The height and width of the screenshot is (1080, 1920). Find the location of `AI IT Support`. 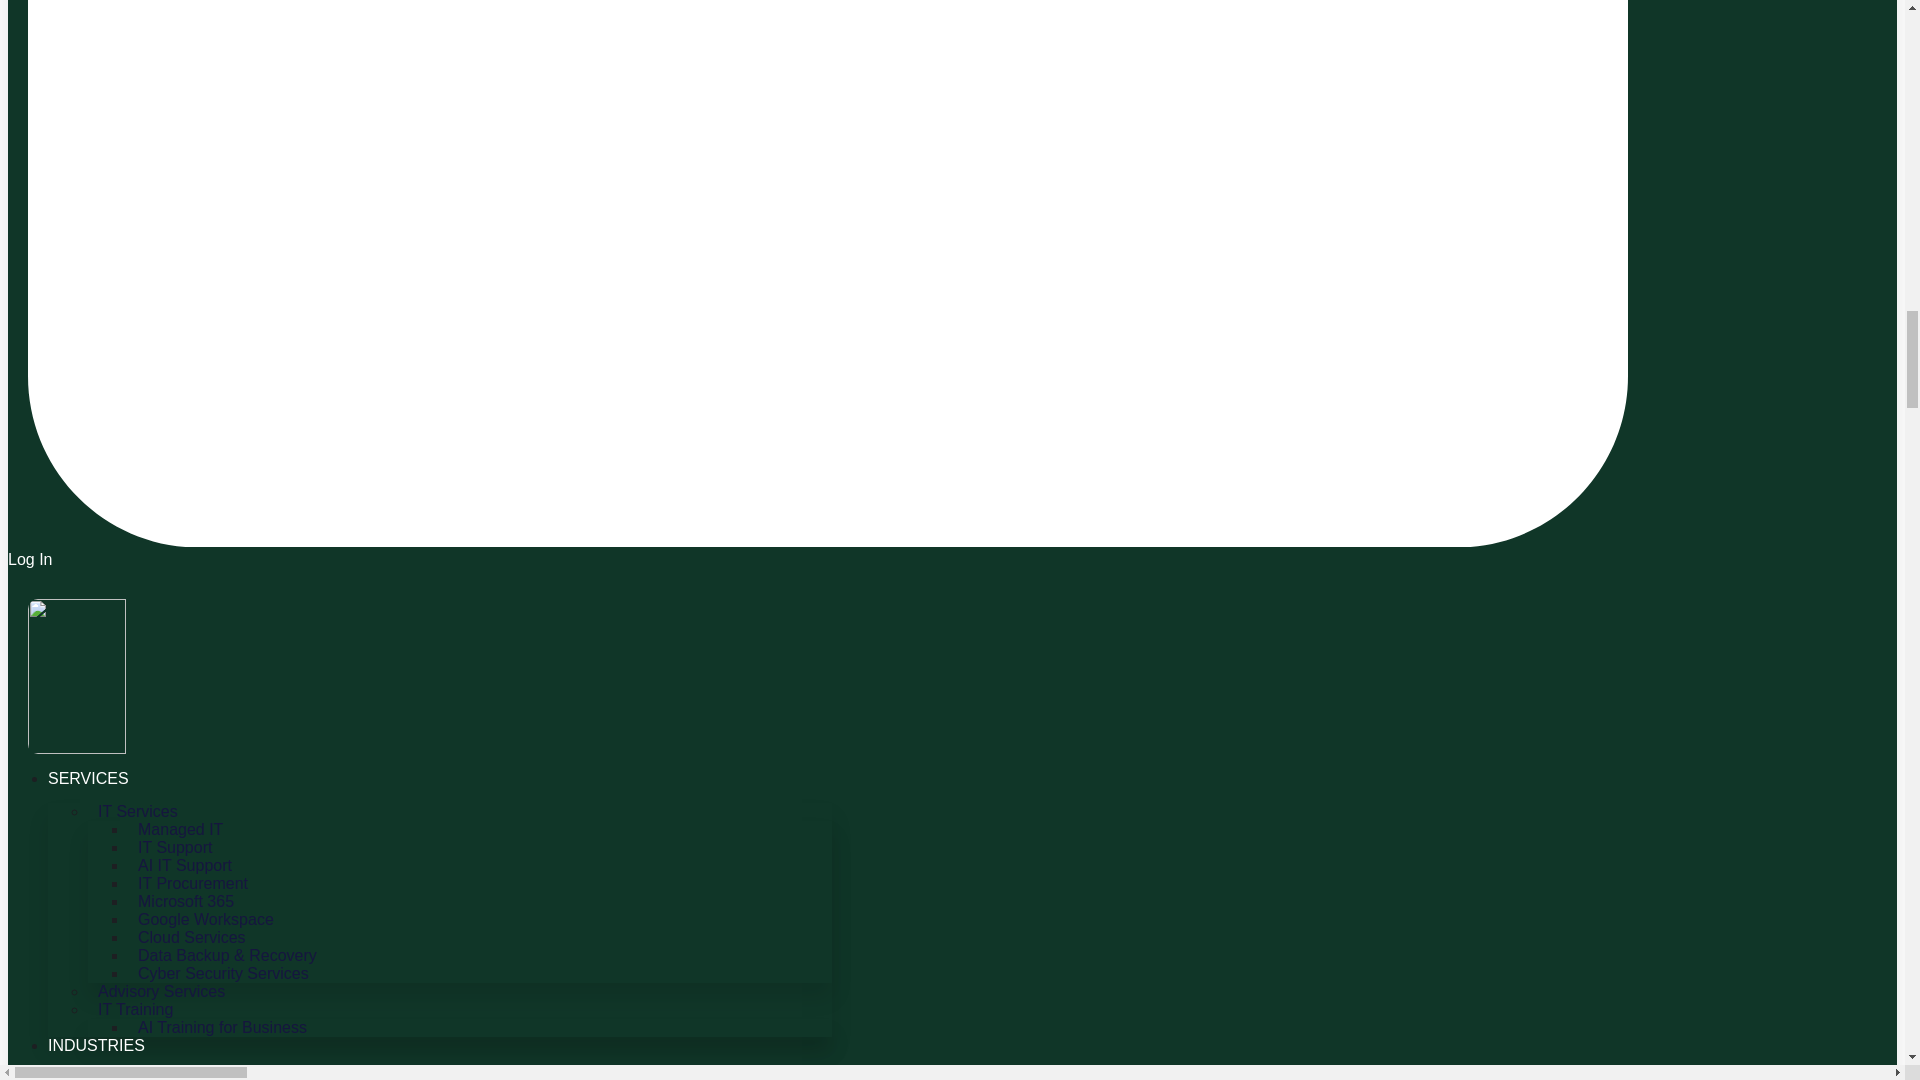

AI IT Support is located at coordinates (184, 866).